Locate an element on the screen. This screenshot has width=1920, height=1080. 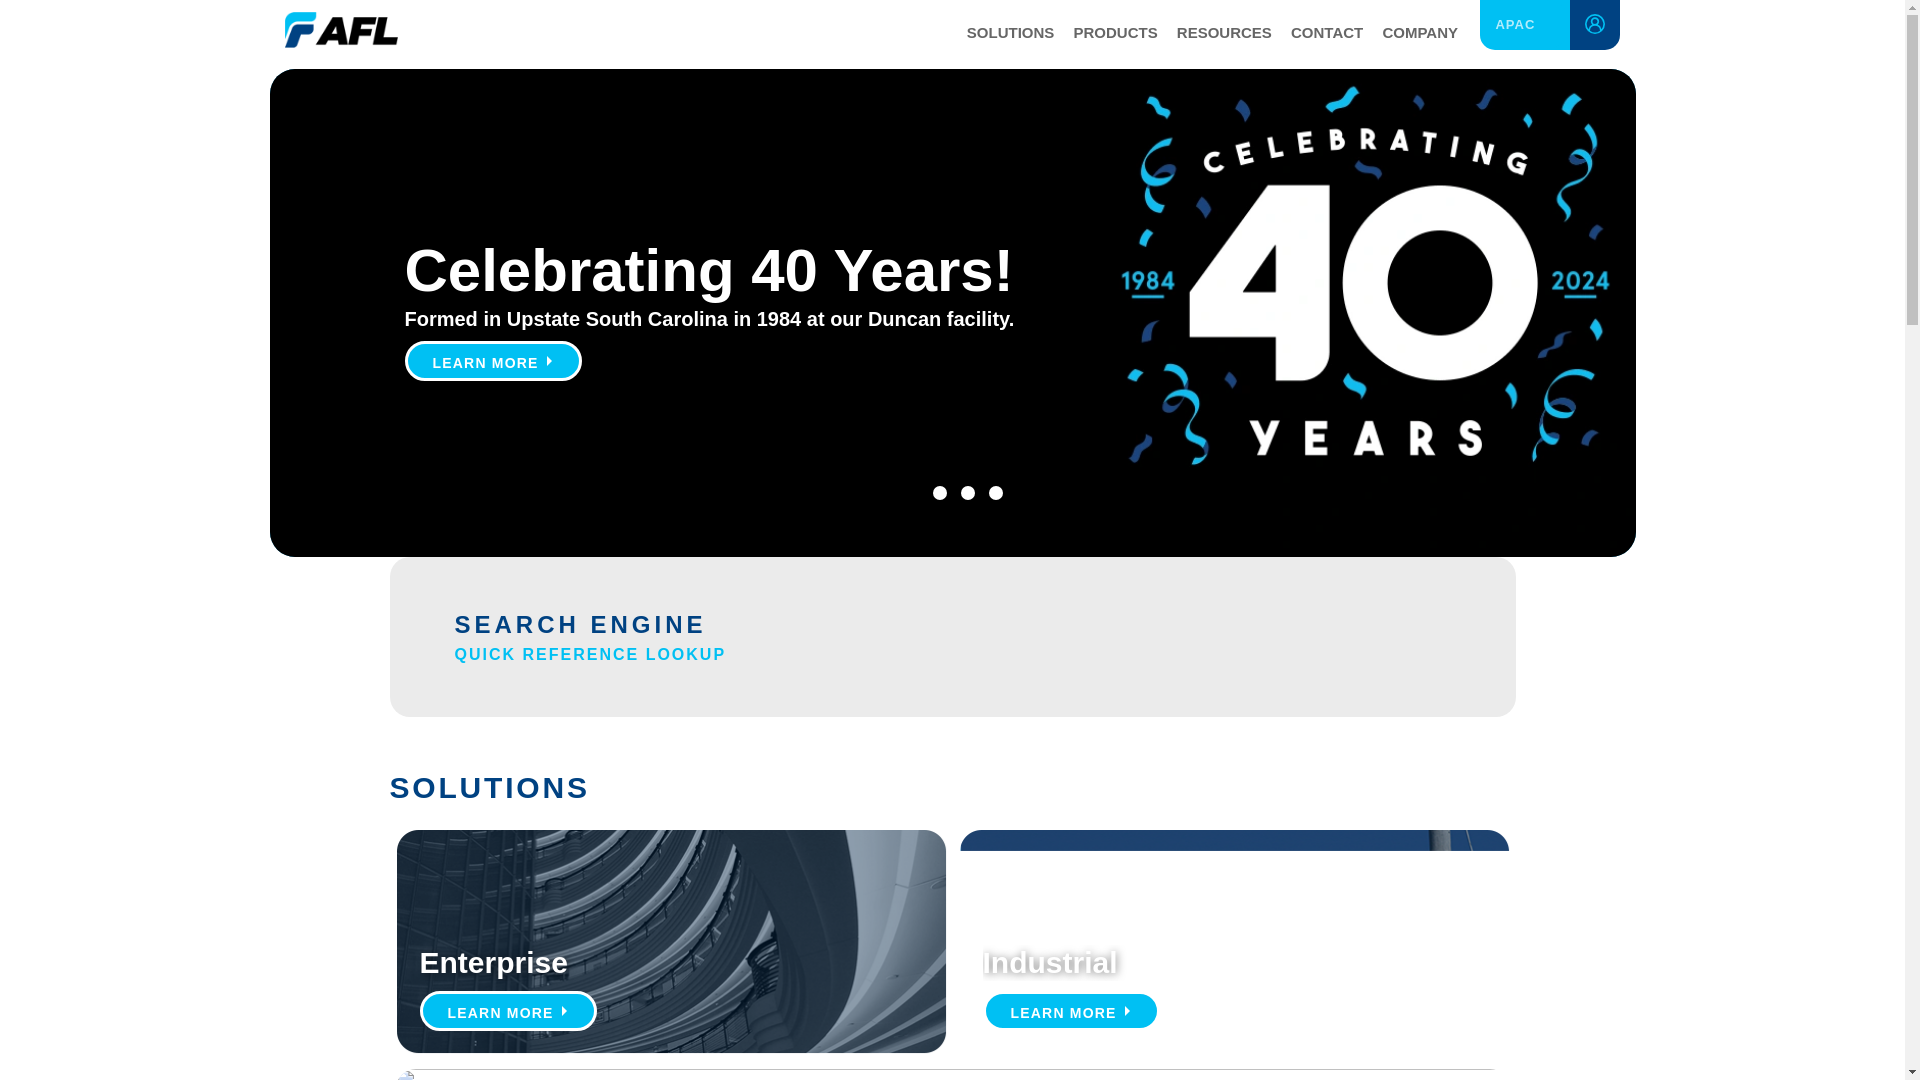
Solutions is located at coordinates (1010, 34).